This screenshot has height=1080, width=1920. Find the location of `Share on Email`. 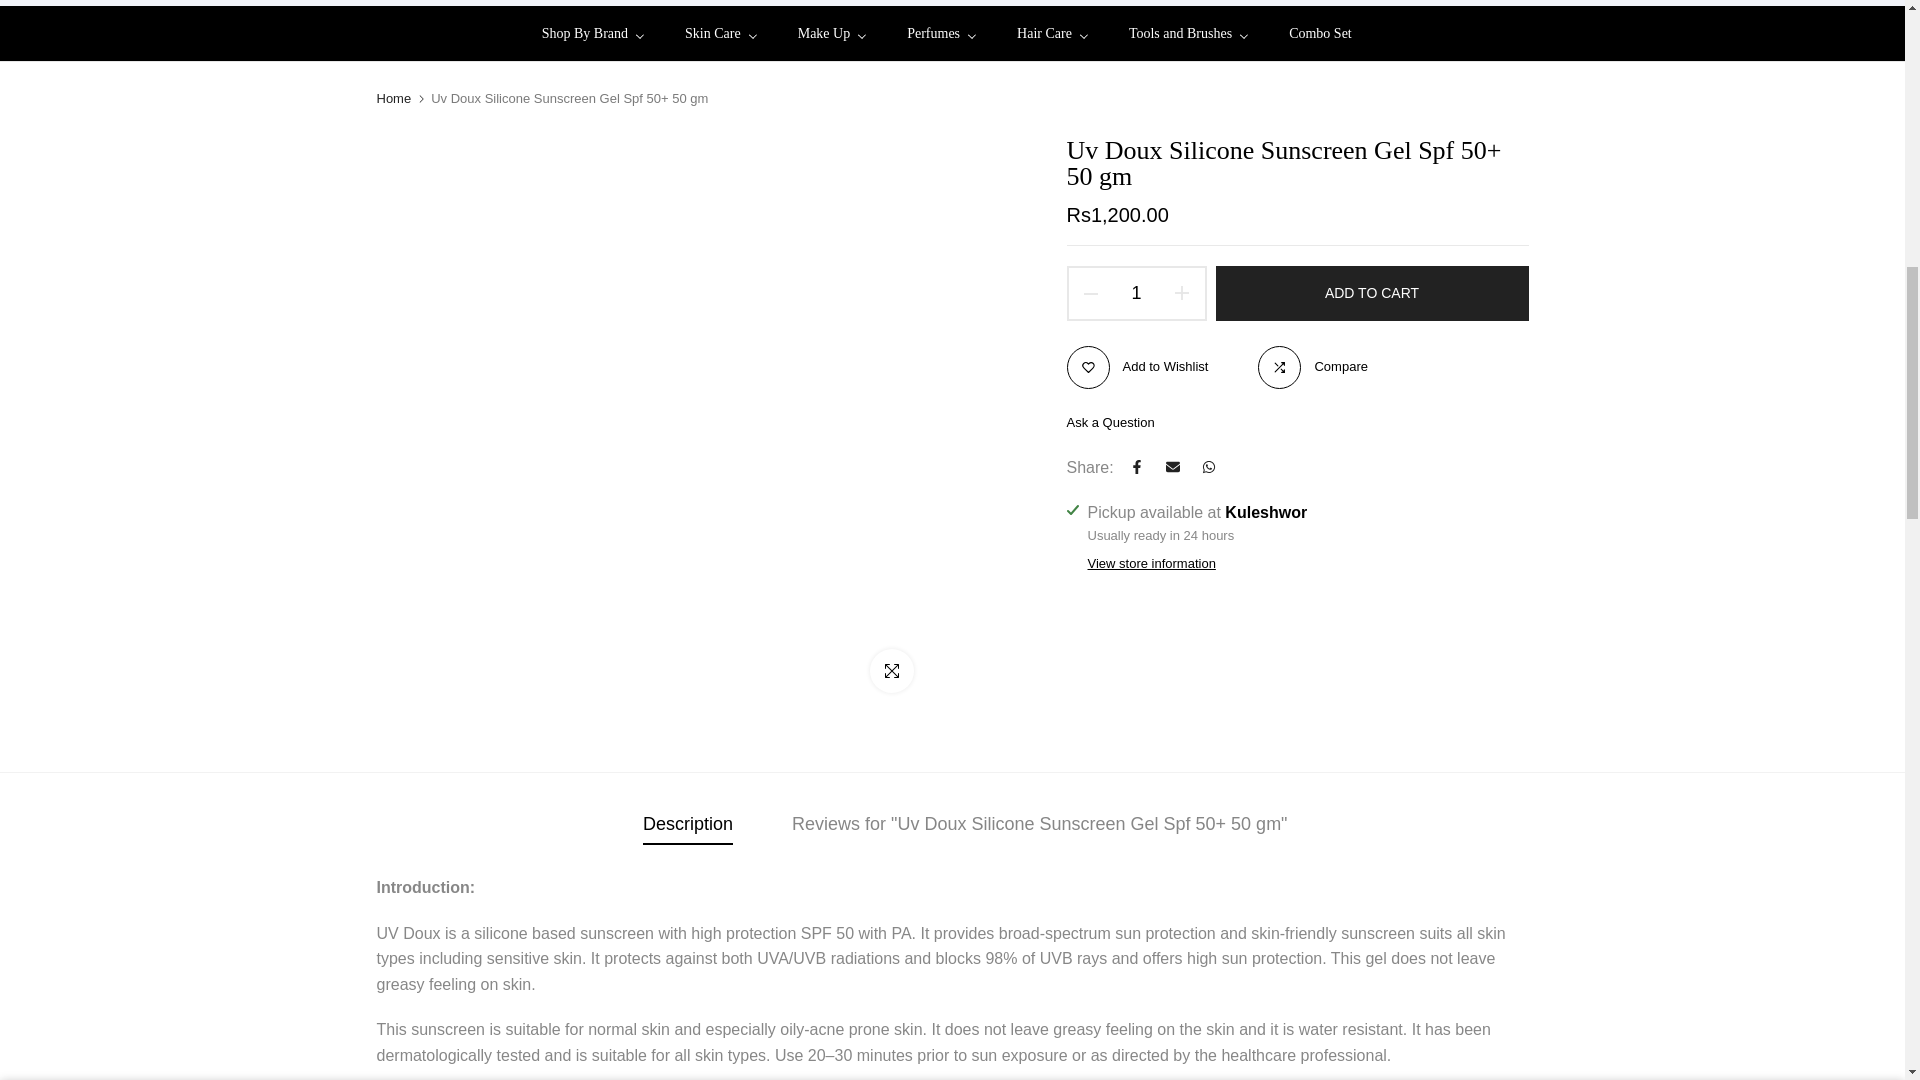

Share on Email is located at coordinates (1172, 467).